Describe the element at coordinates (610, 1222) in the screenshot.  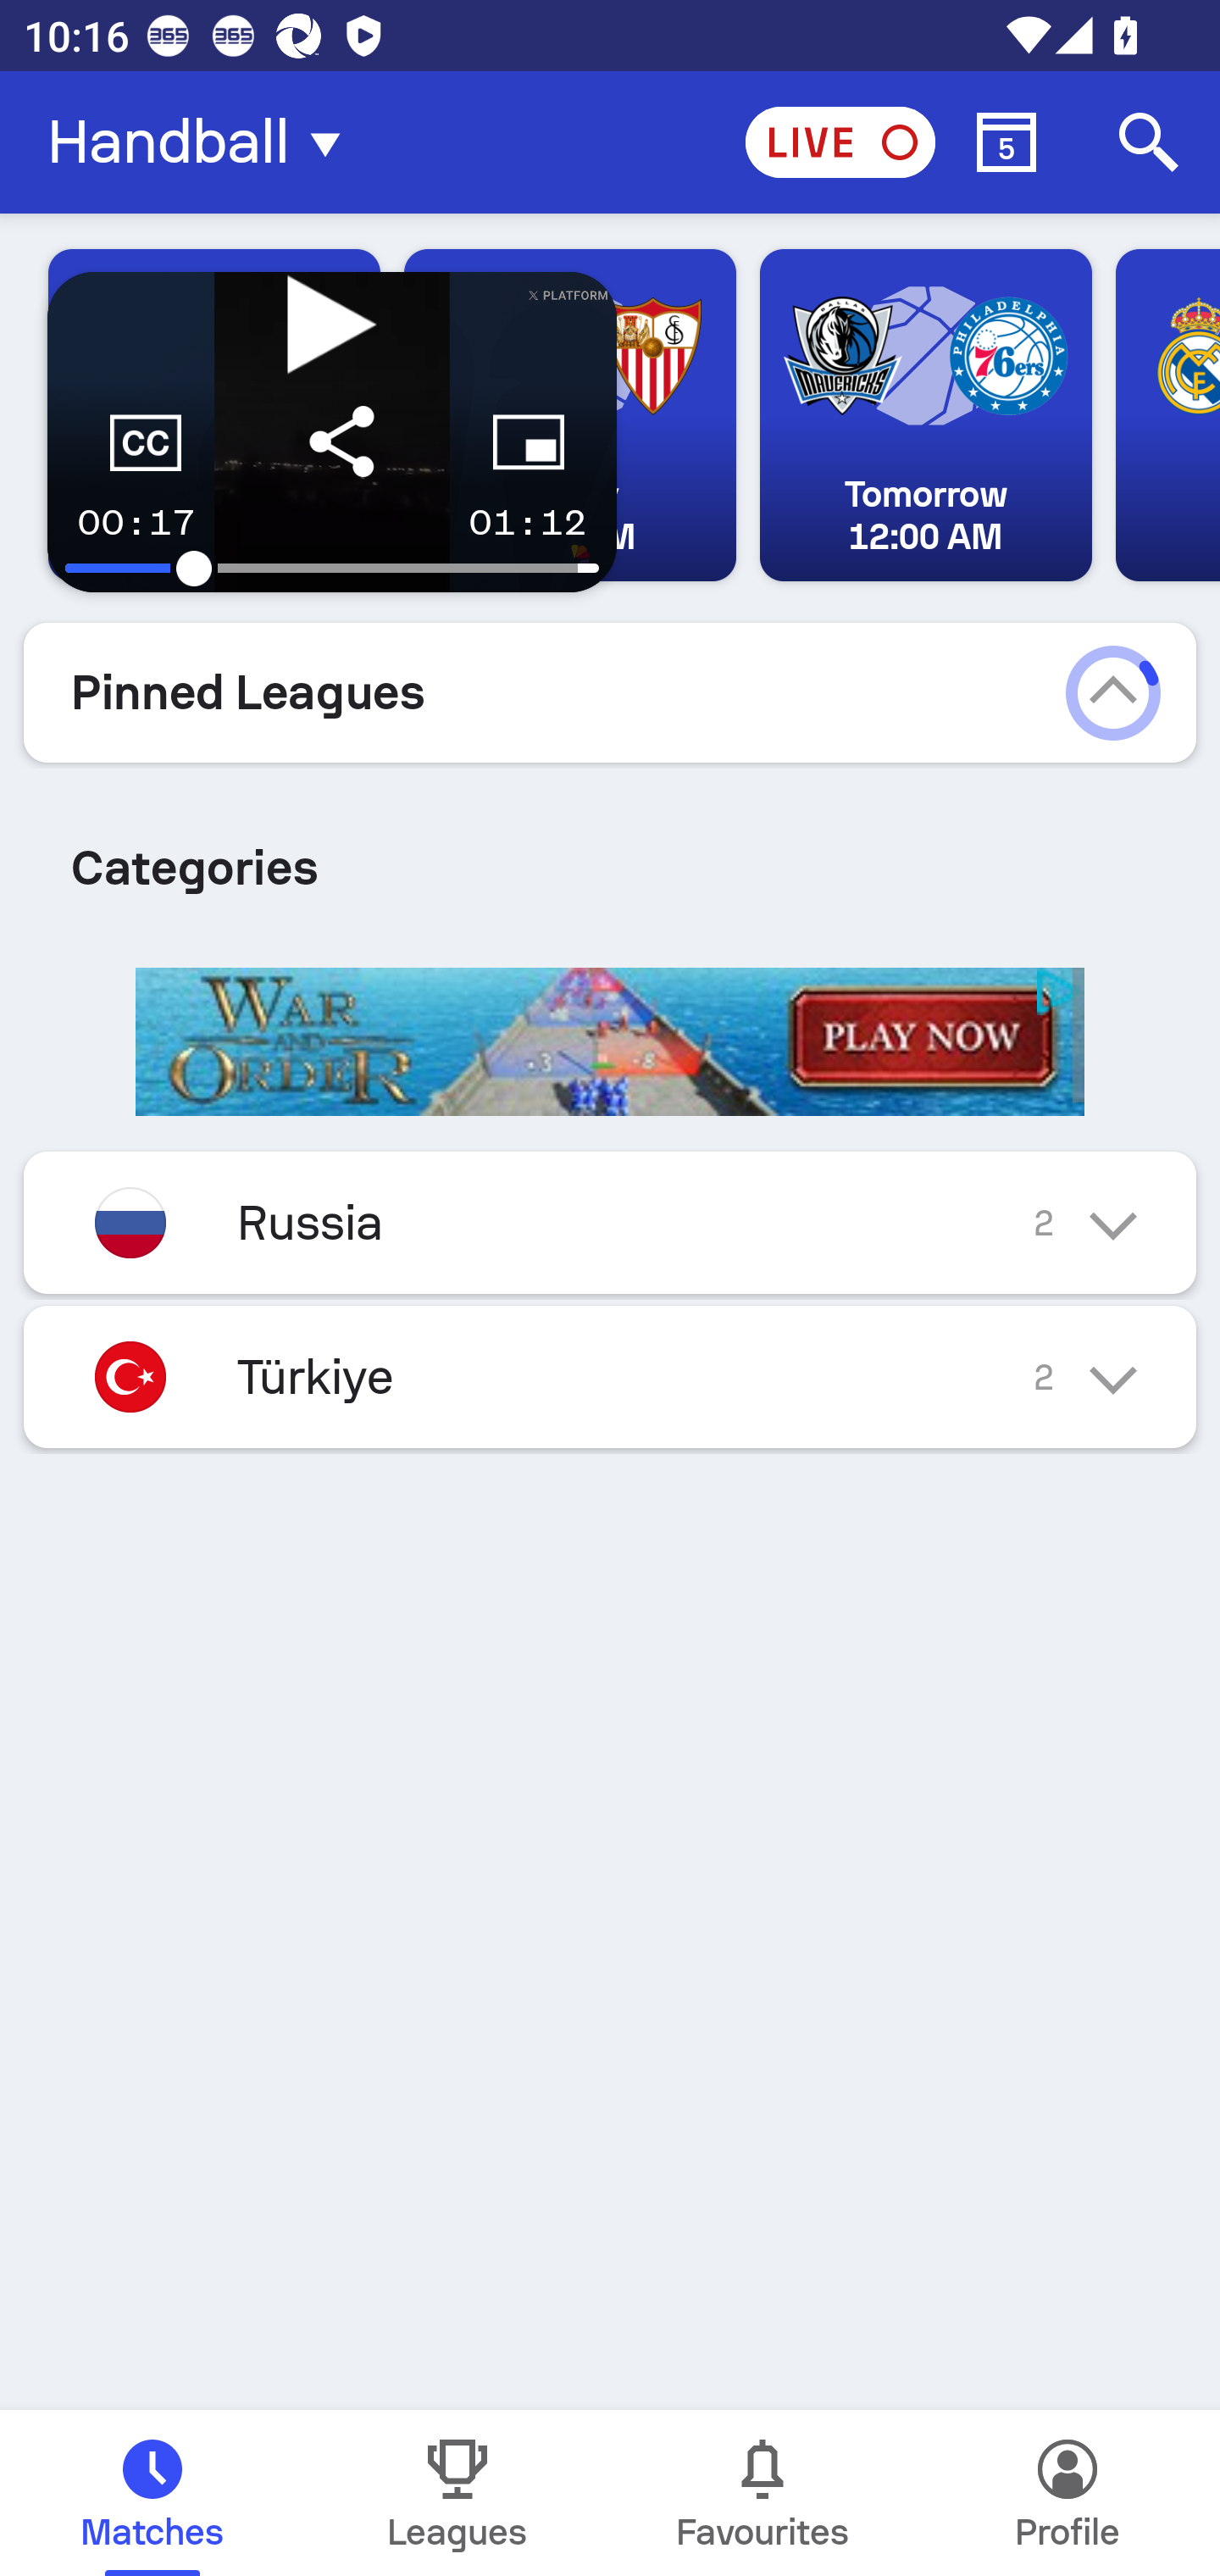
I see `Russia 2` at that location.